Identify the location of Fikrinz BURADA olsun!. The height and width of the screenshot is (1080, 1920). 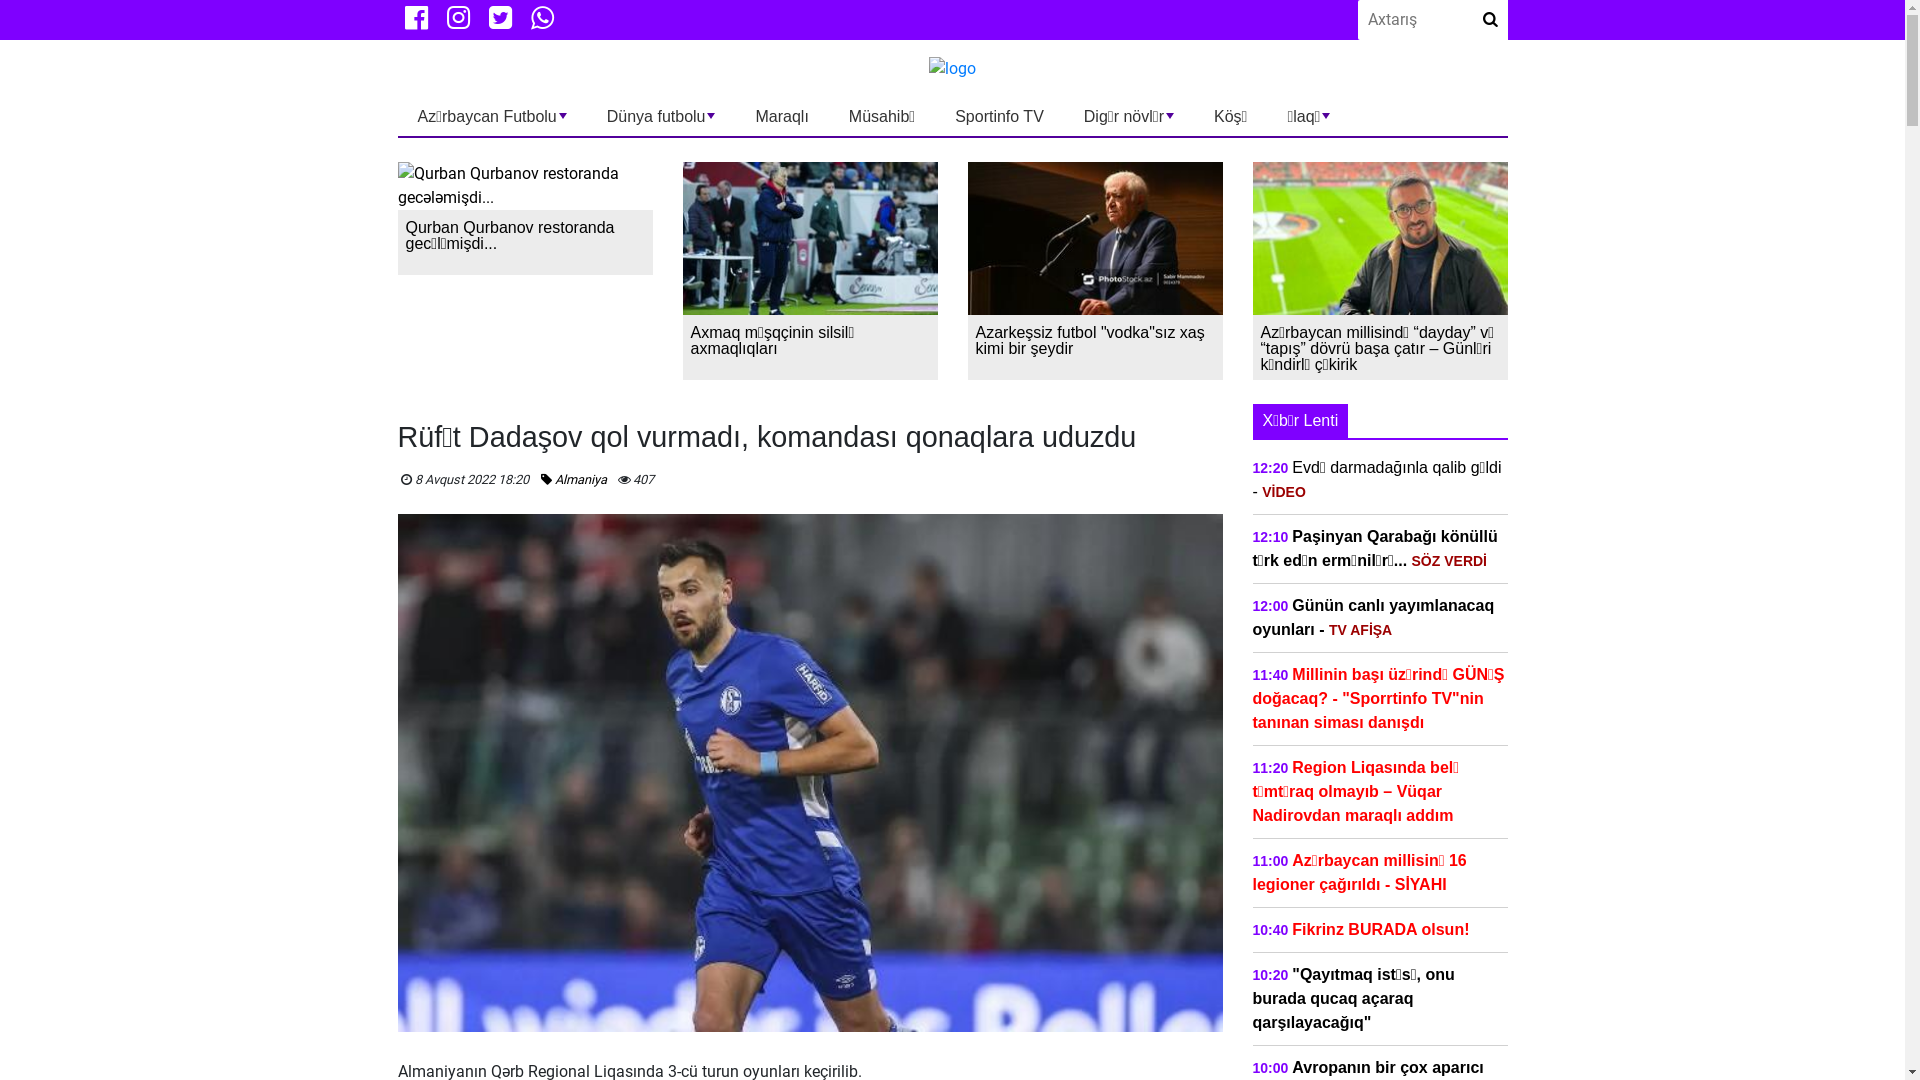
(1380, 930).